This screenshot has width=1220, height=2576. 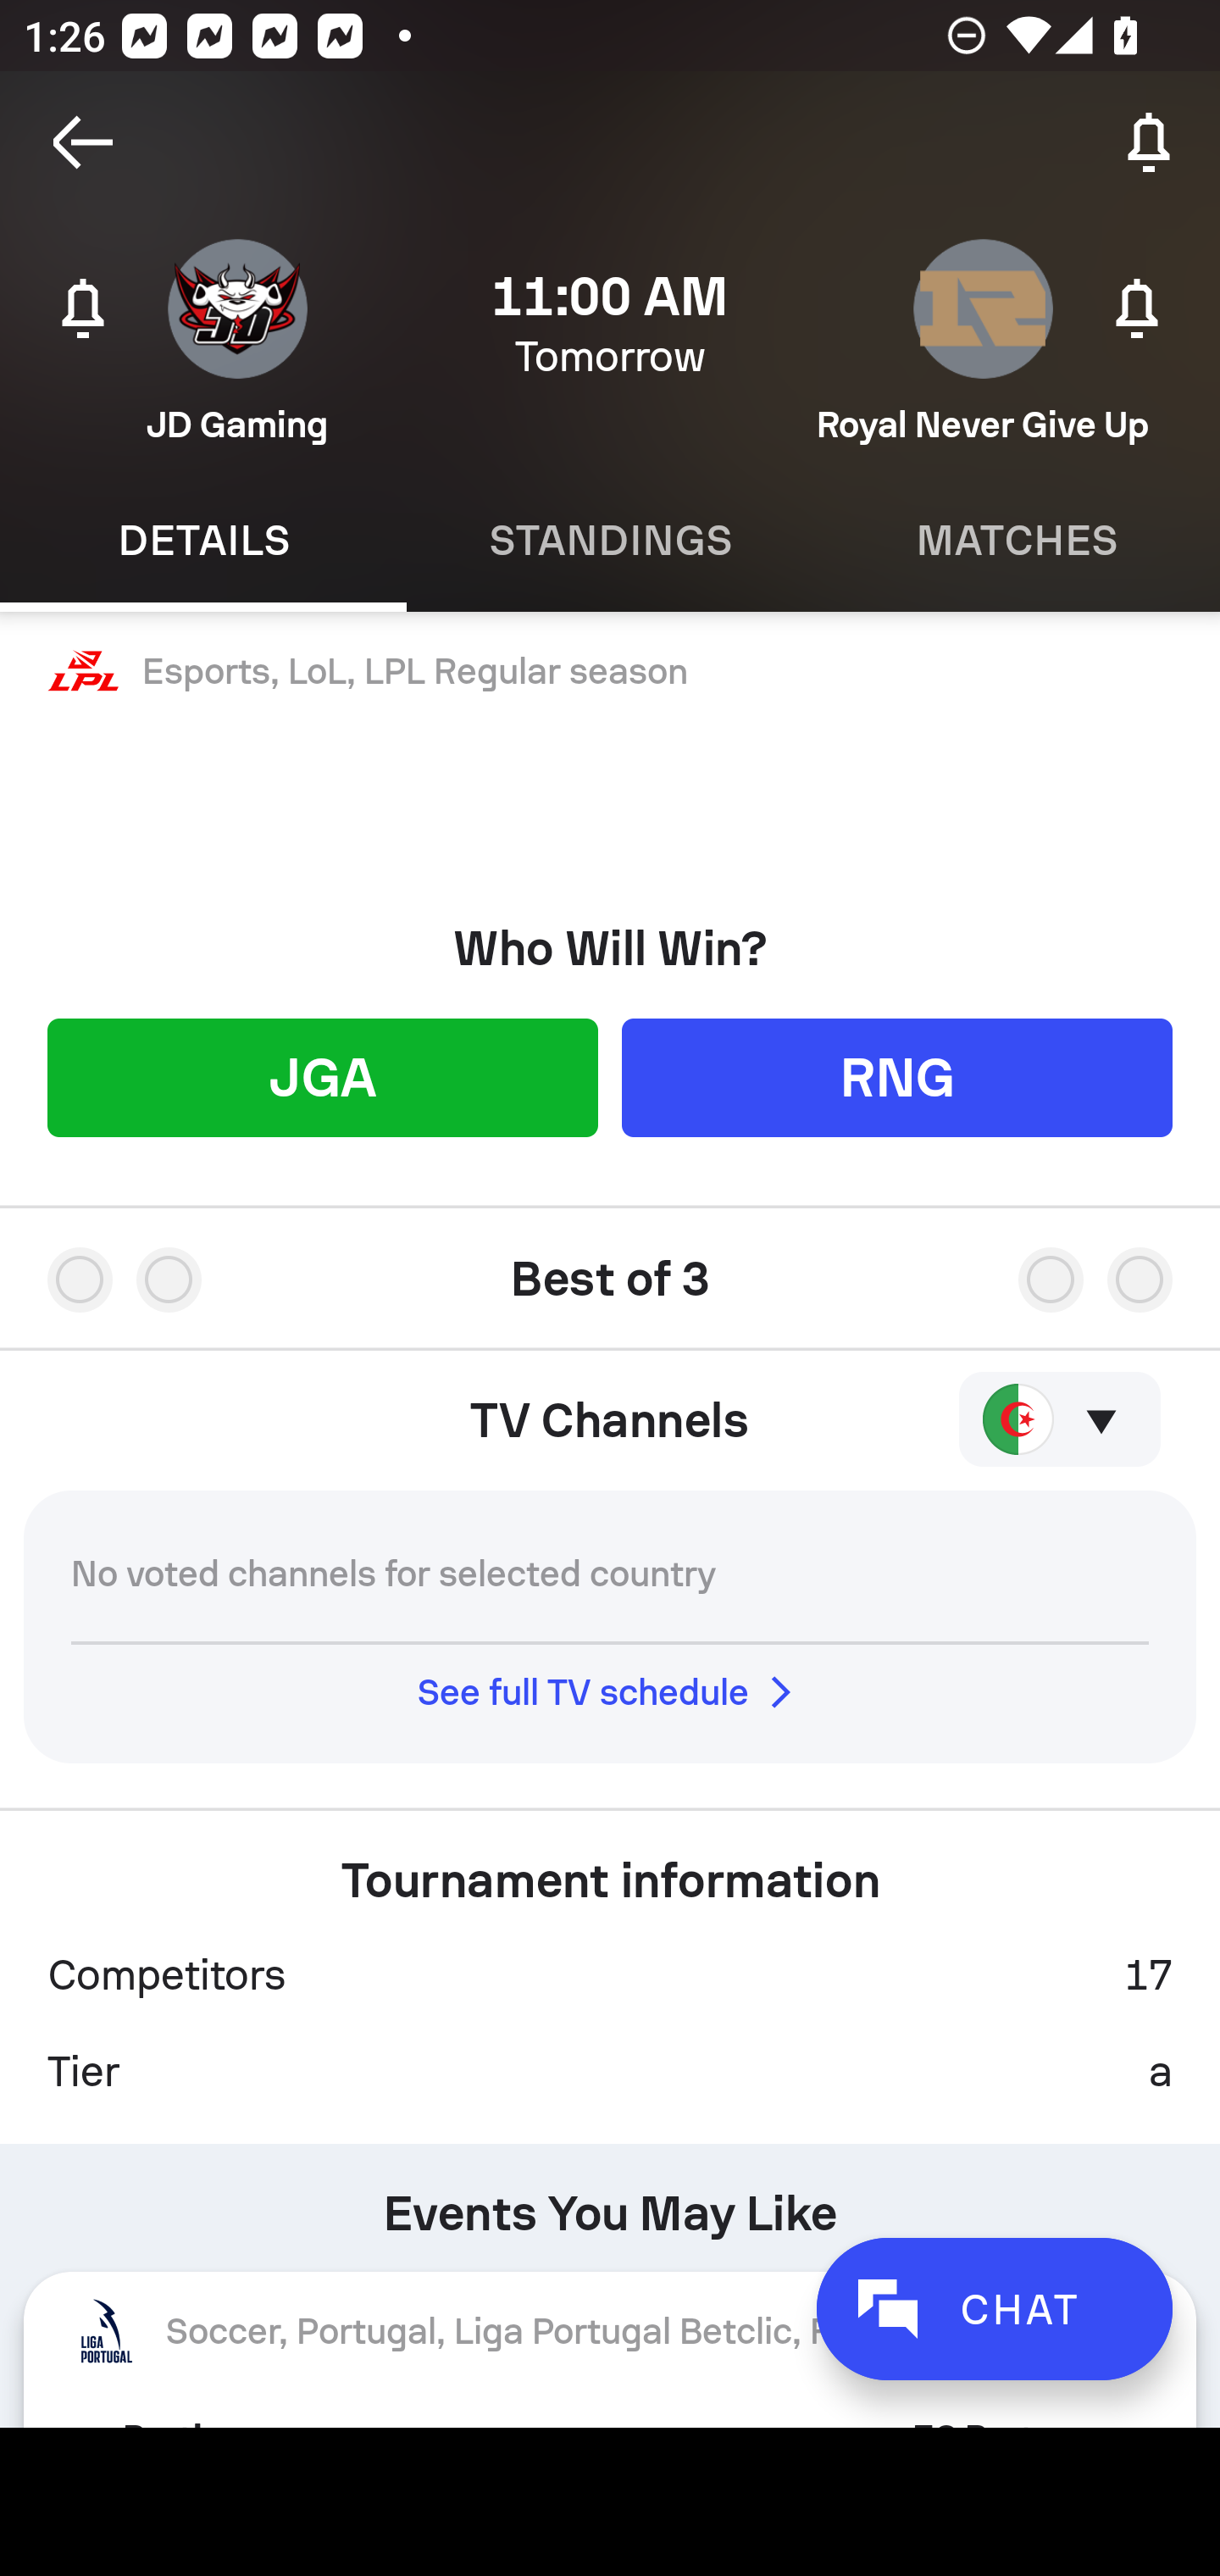 What do you see at coordinates (610, 1691) in the screenshot?
I see `See full TV schedule` at bounding box center [610, 1691].